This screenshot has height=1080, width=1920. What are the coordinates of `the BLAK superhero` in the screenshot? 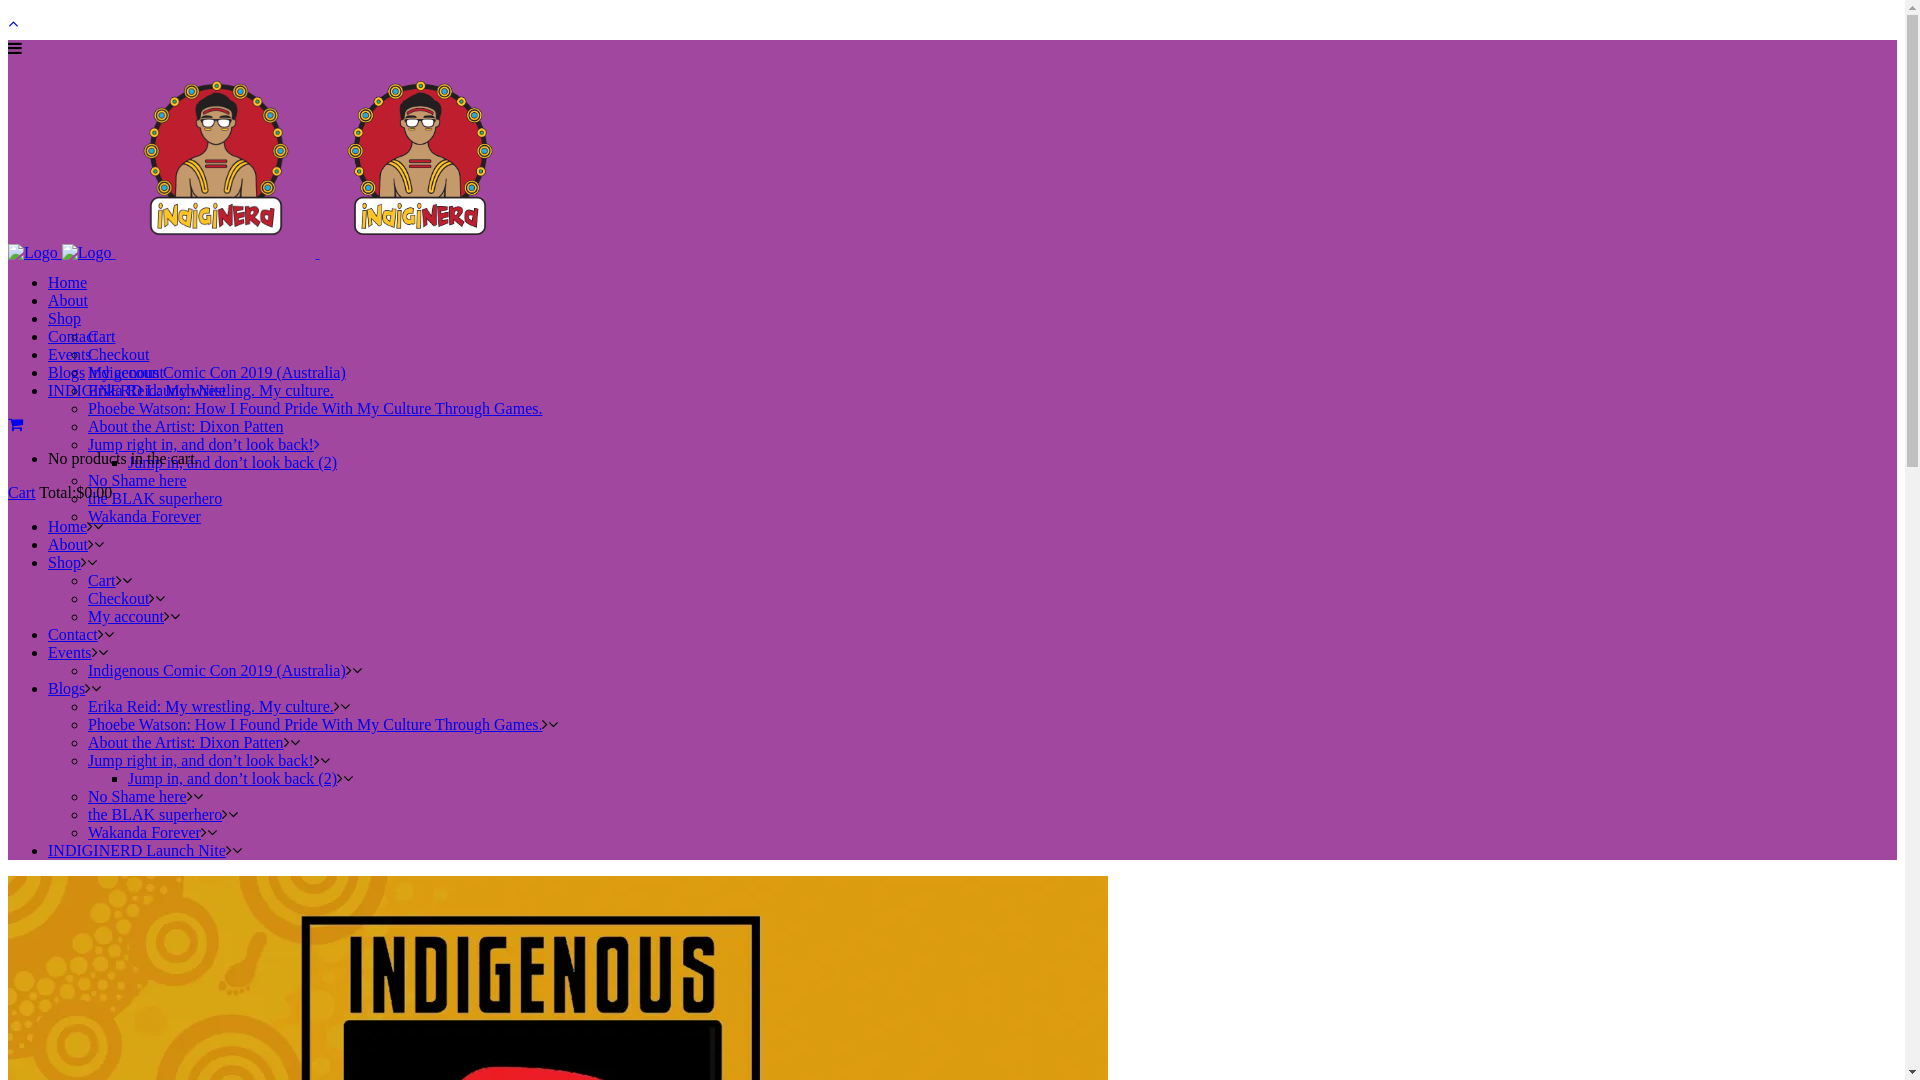 It's located at (155, 498).